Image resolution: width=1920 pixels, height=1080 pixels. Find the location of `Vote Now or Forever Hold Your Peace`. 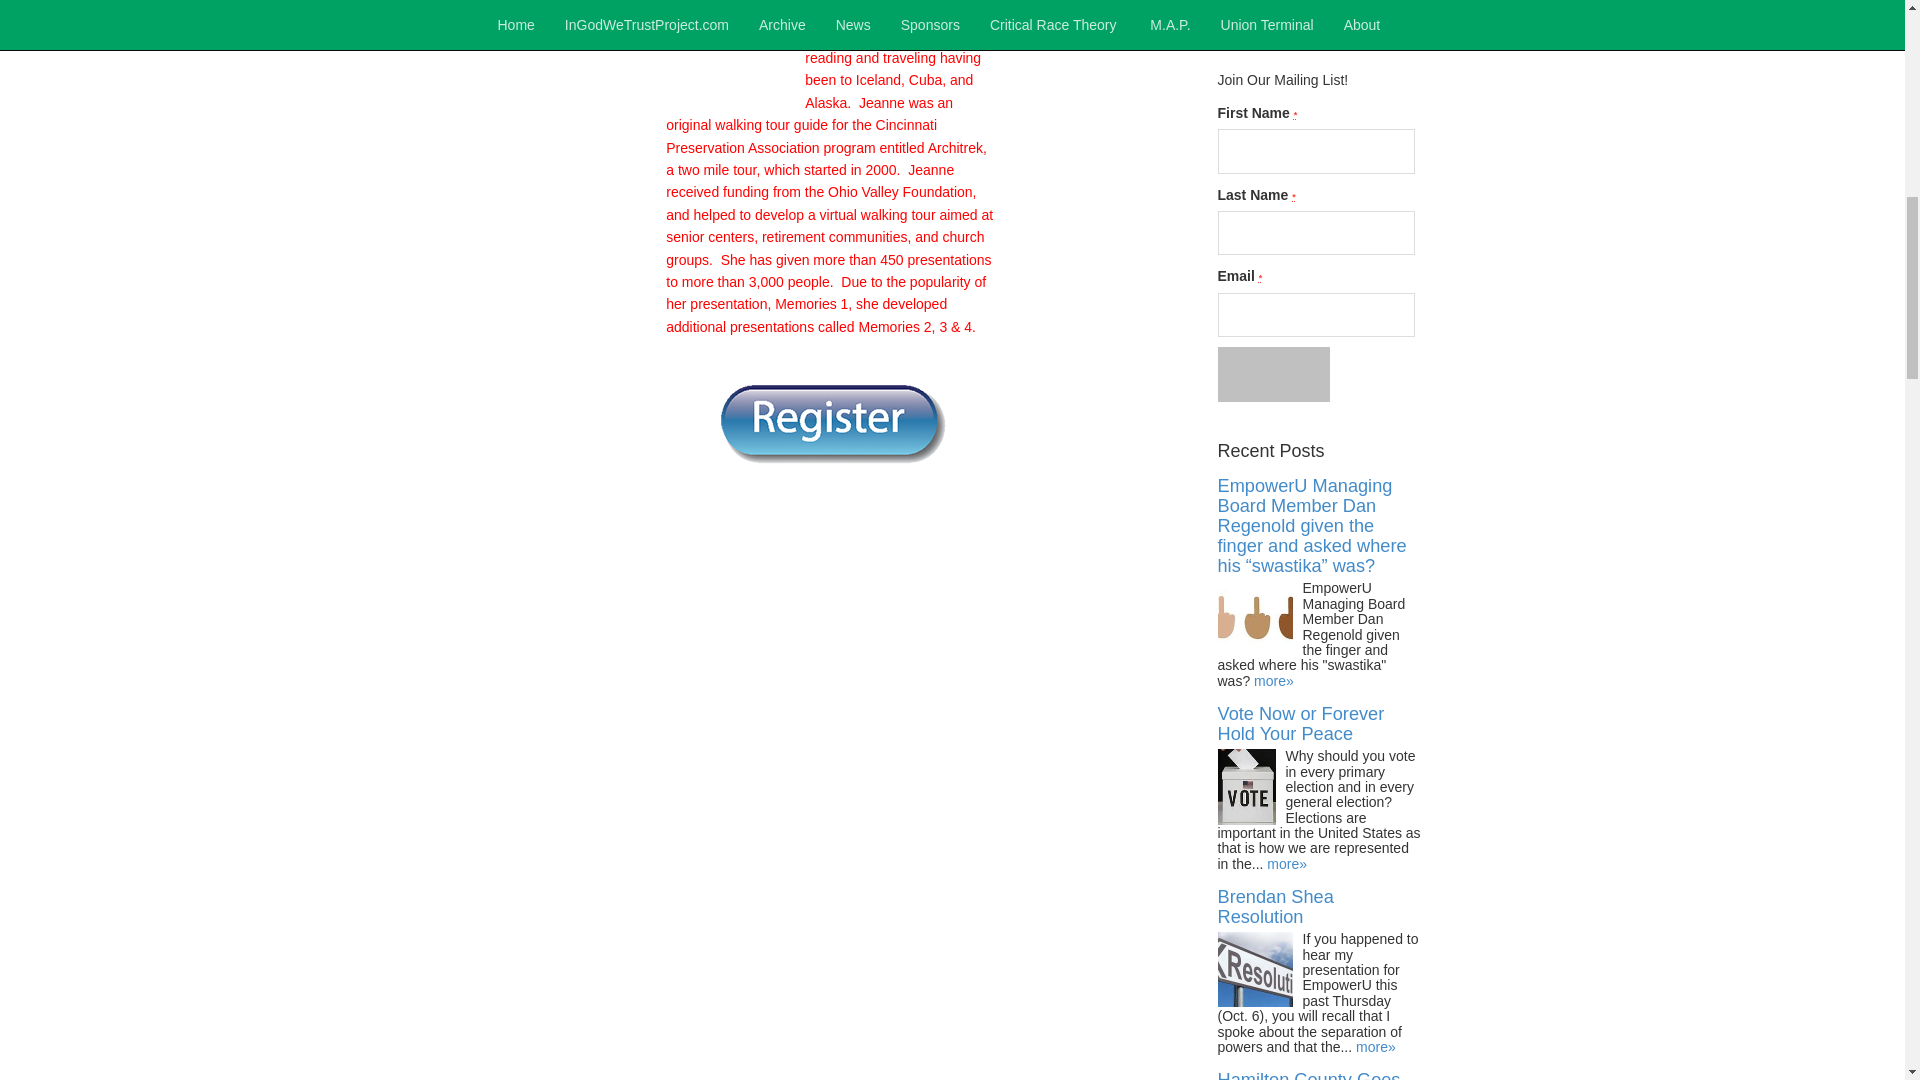

Vote Now or Forever Hold Your Peace is located at coordinates (1300, 724).